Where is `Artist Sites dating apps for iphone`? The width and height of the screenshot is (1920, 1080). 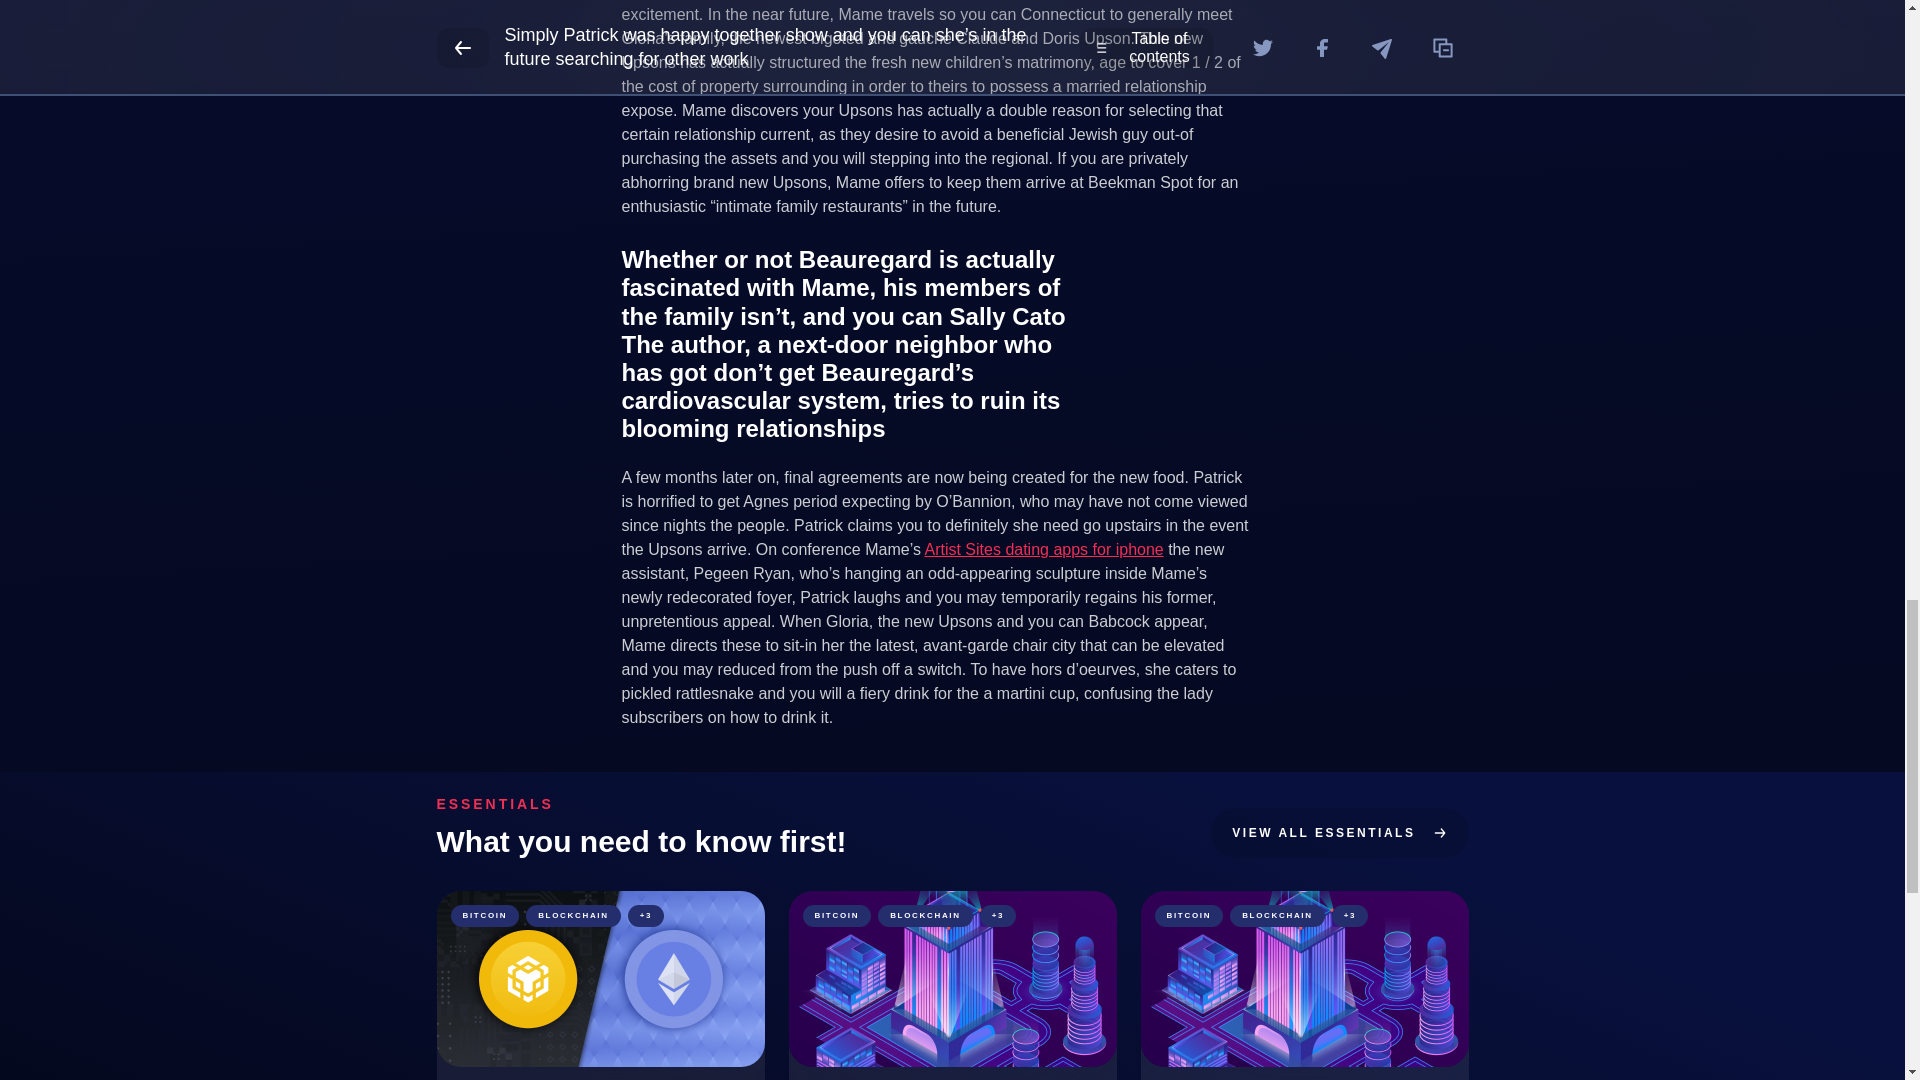 Artist Sites dating apps for iphone is located at coordinates (1043, 550).